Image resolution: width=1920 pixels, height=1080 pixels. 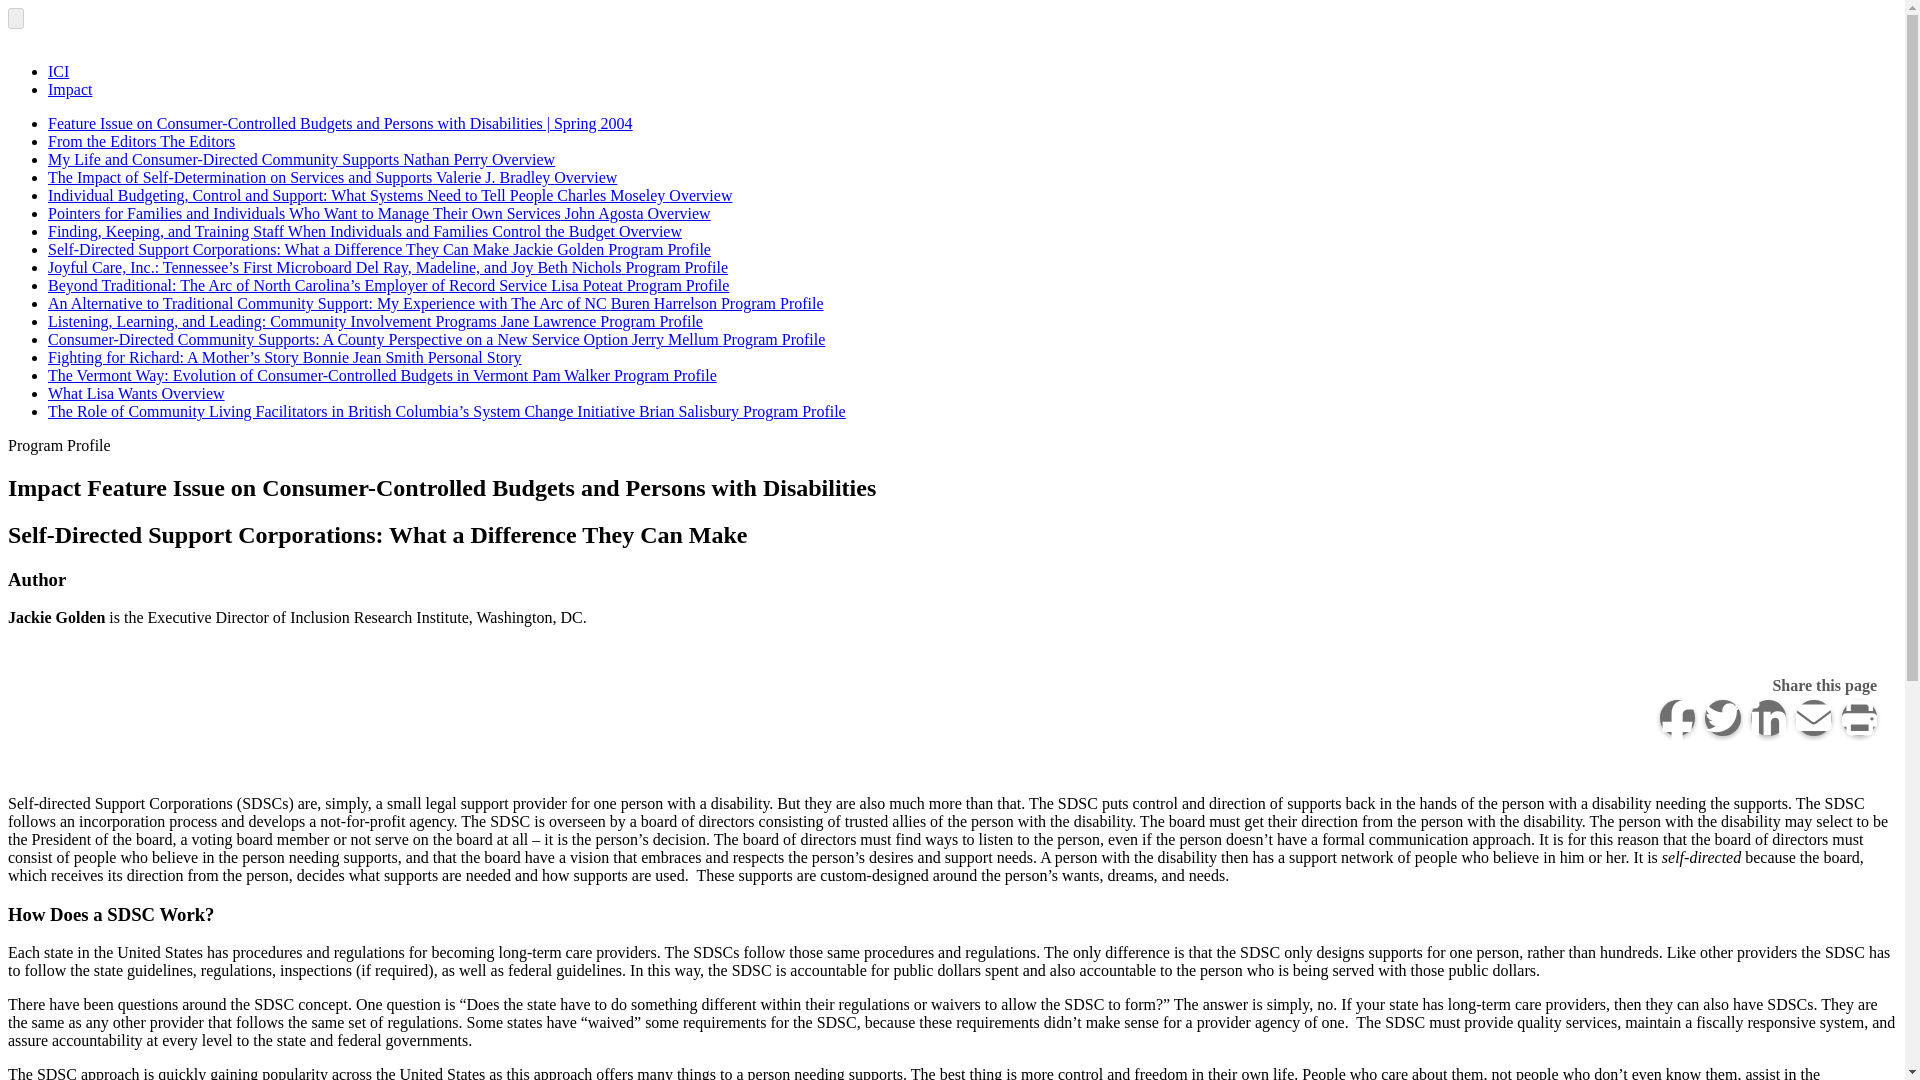 What do you see at coordinates (58, 70) in the screenshot?
I see `ICI` at bounding box center [58, 70].